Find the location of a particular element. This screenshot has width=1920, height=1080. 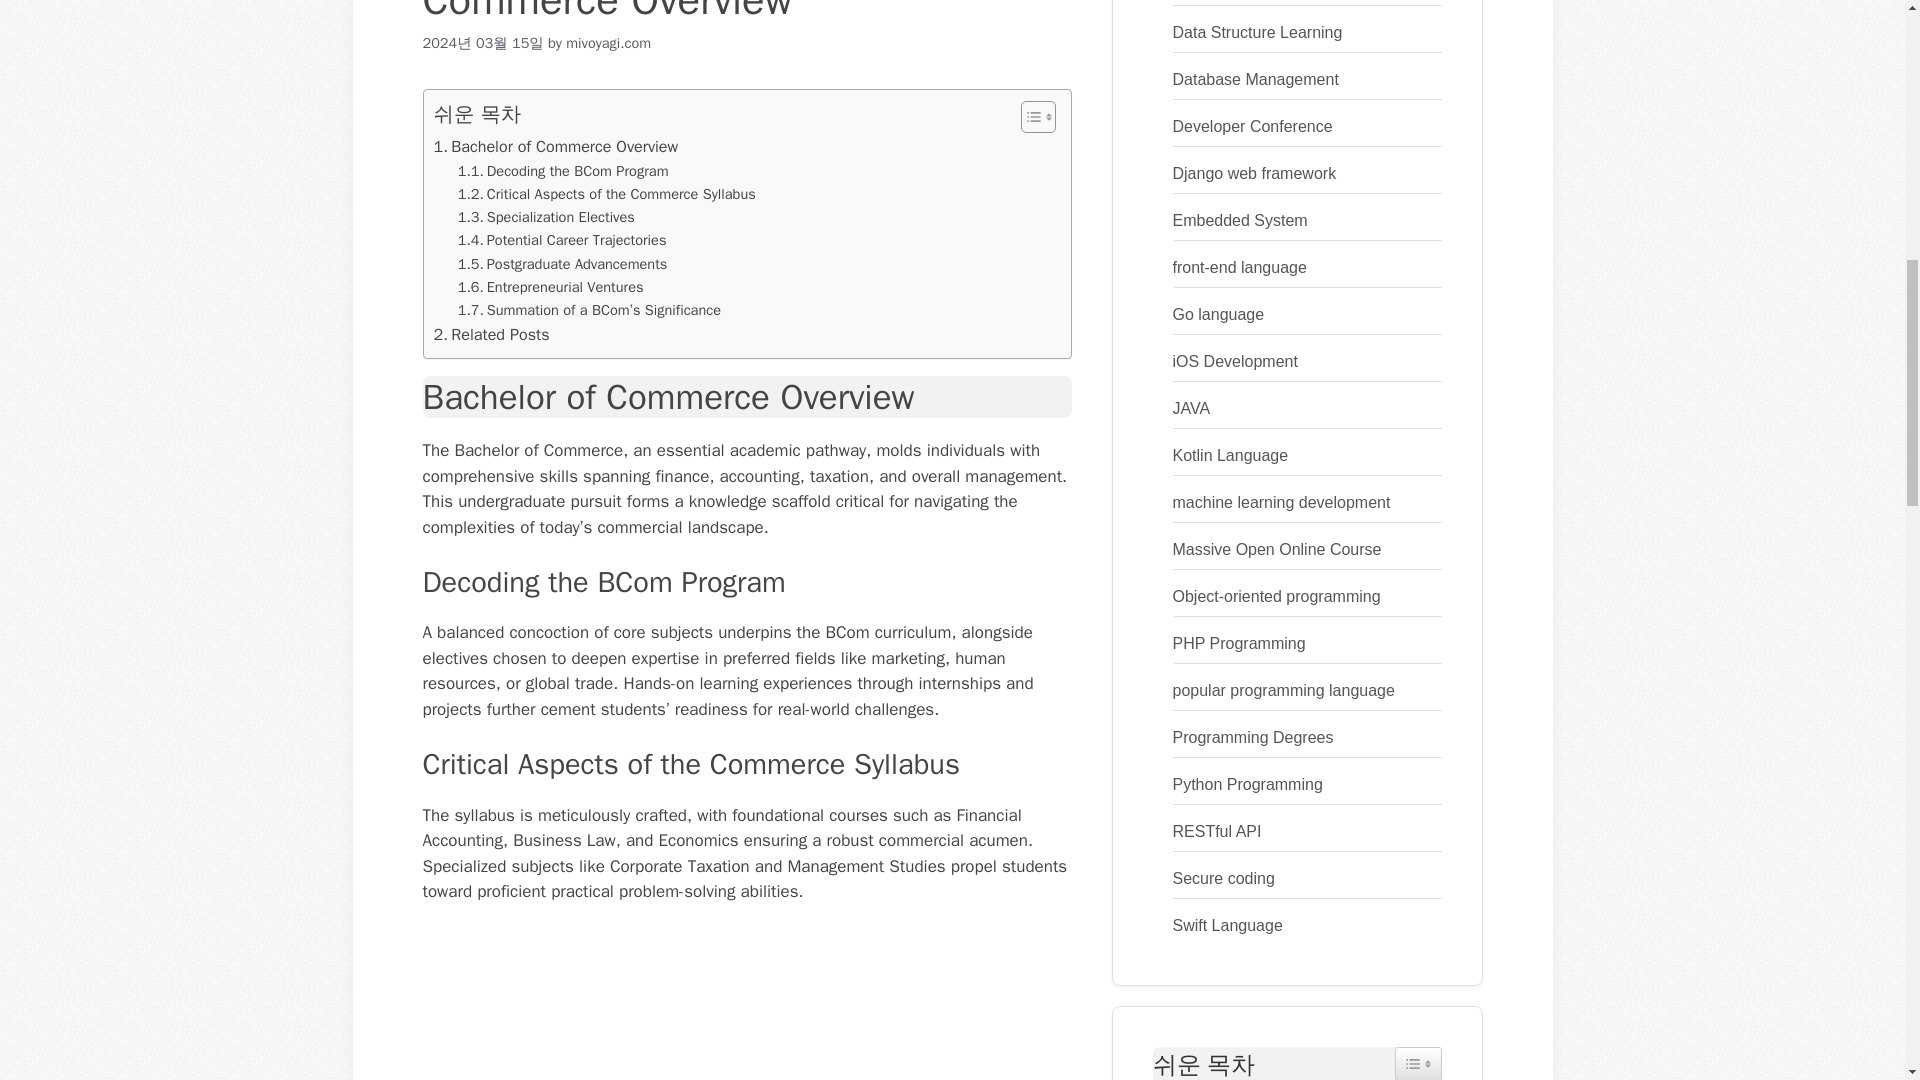

Entrepreneurial Ventures is located at coordinates (550, 288).